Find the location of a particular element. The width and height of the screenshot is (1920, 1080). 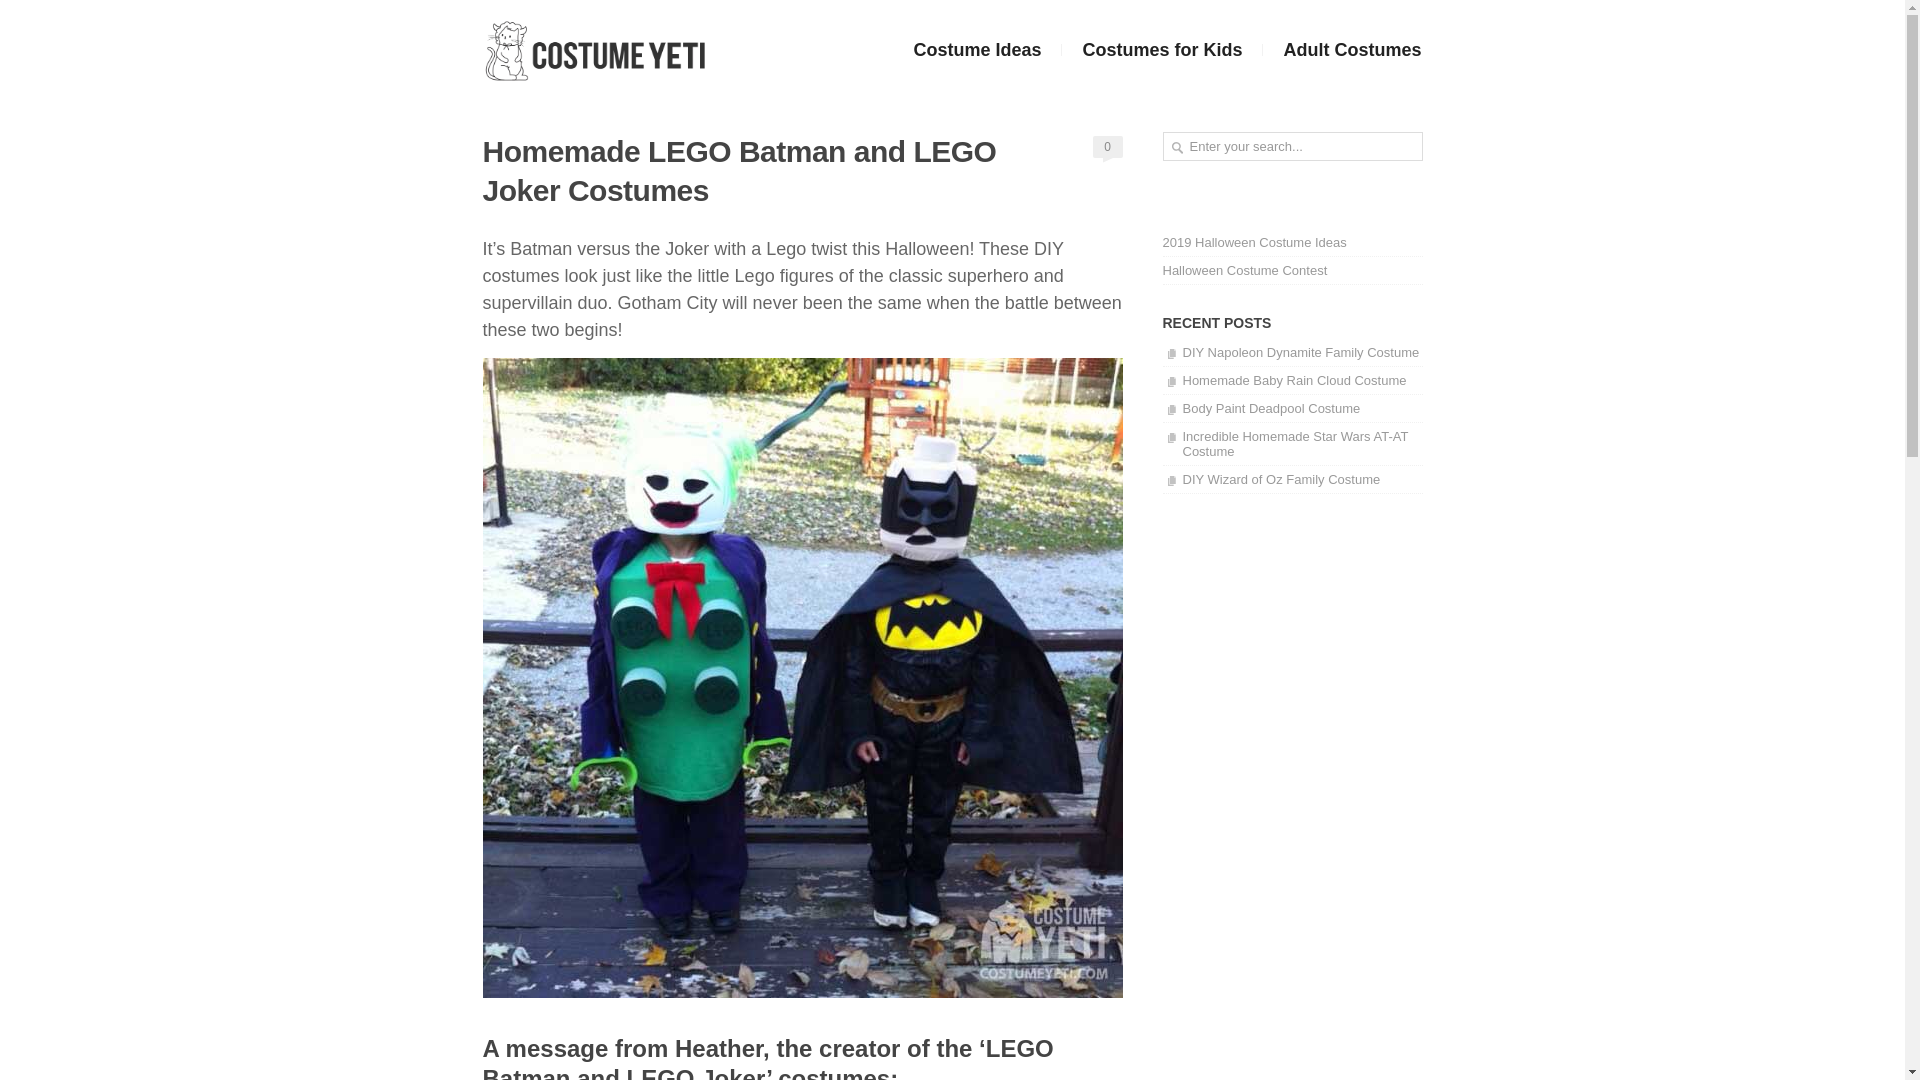

Costume Ideas is located at coordinates (976, 50).